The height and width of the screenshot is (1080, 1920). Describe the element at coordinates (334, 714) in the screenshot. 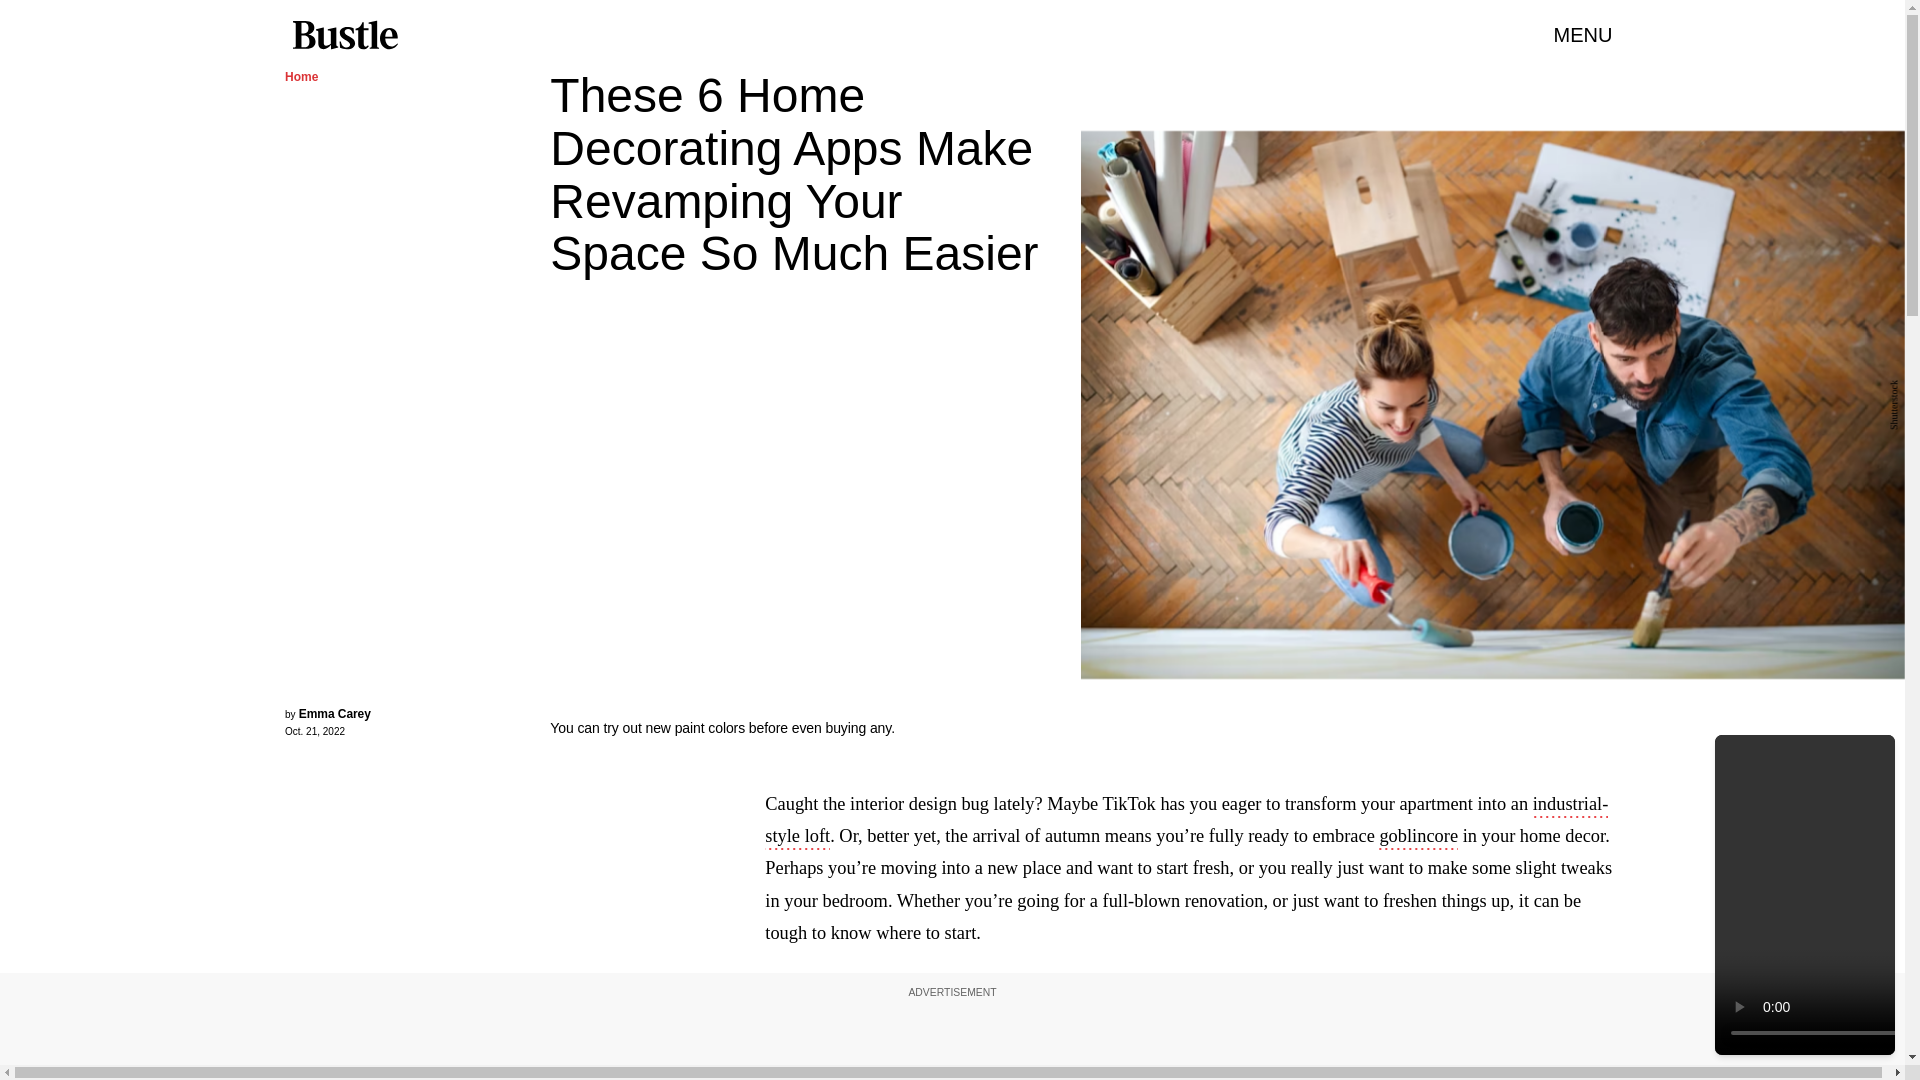

I see `Emma Carey` at that location.